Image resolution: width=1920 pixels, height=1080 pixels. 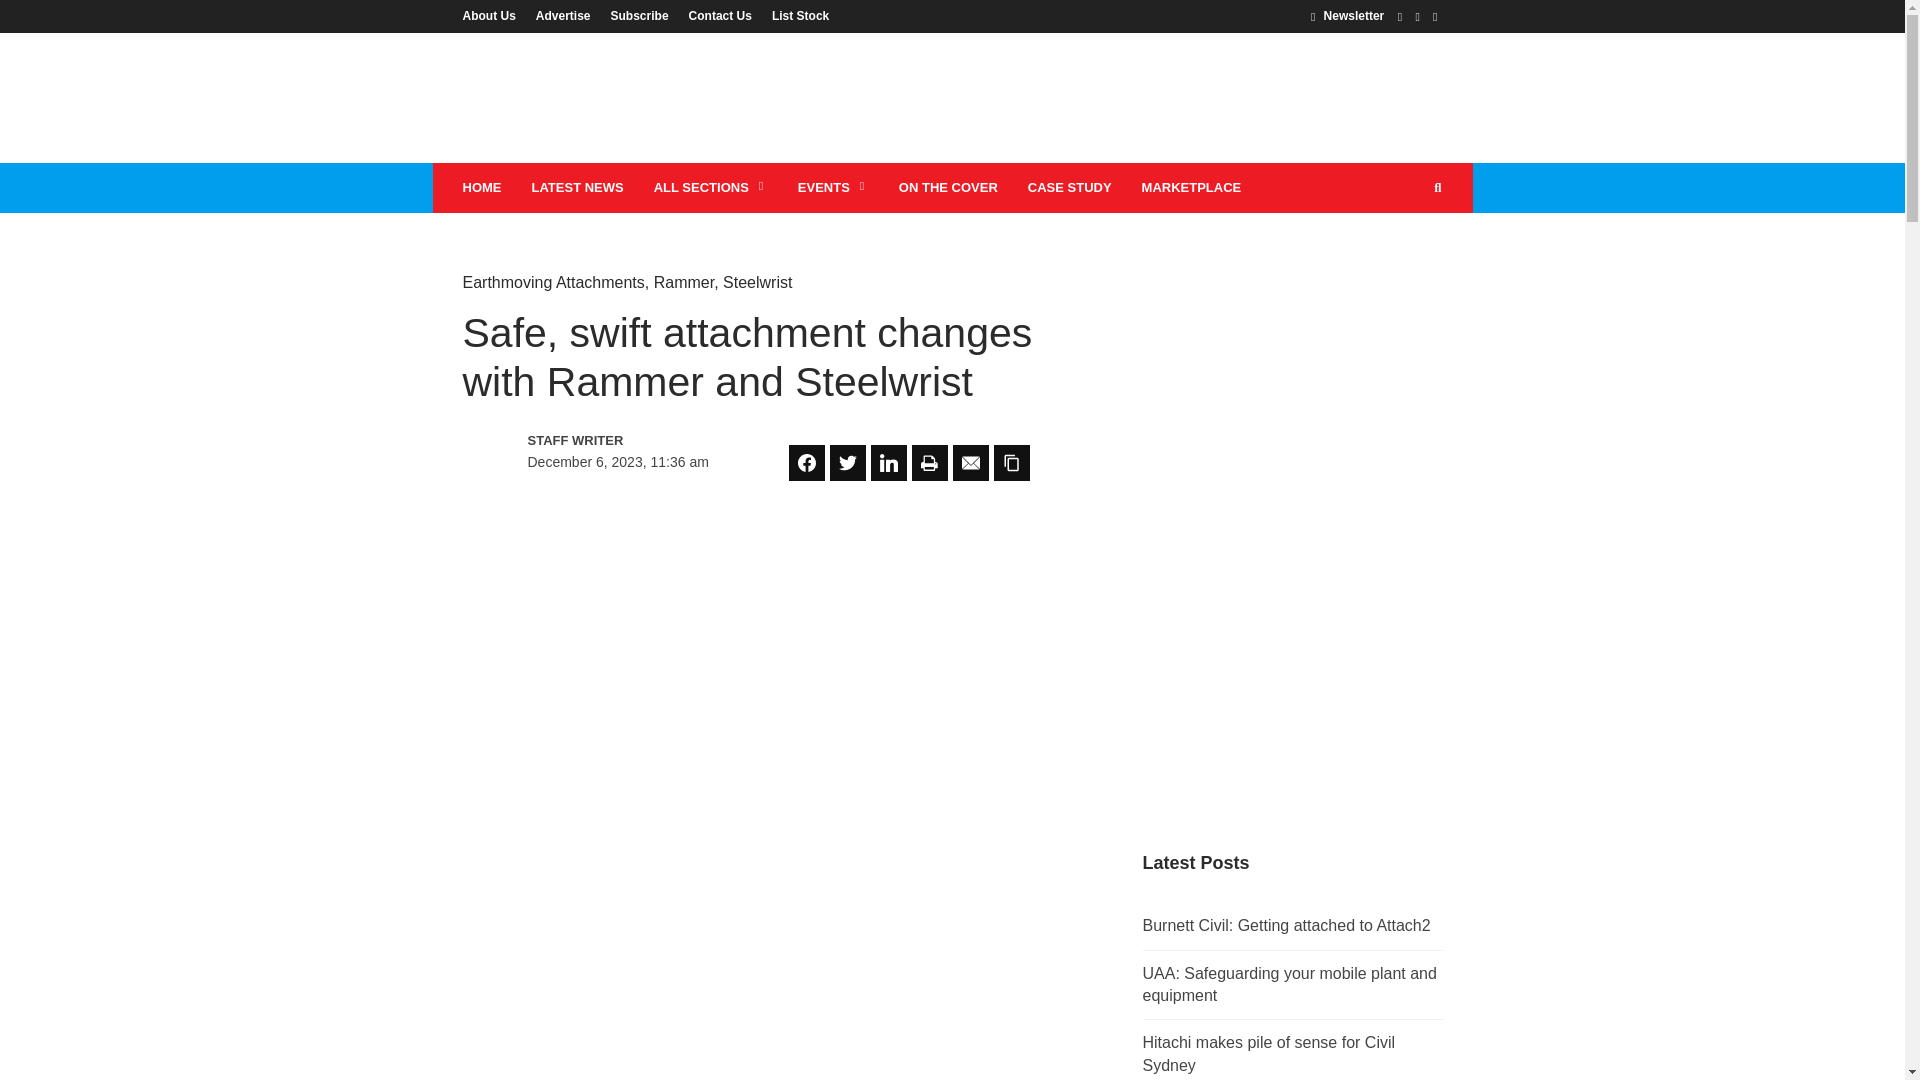 What do you see at coordinates (1348, 15) in the screenshot?
I see `Newsletter` at bounding box center [1348, 15].